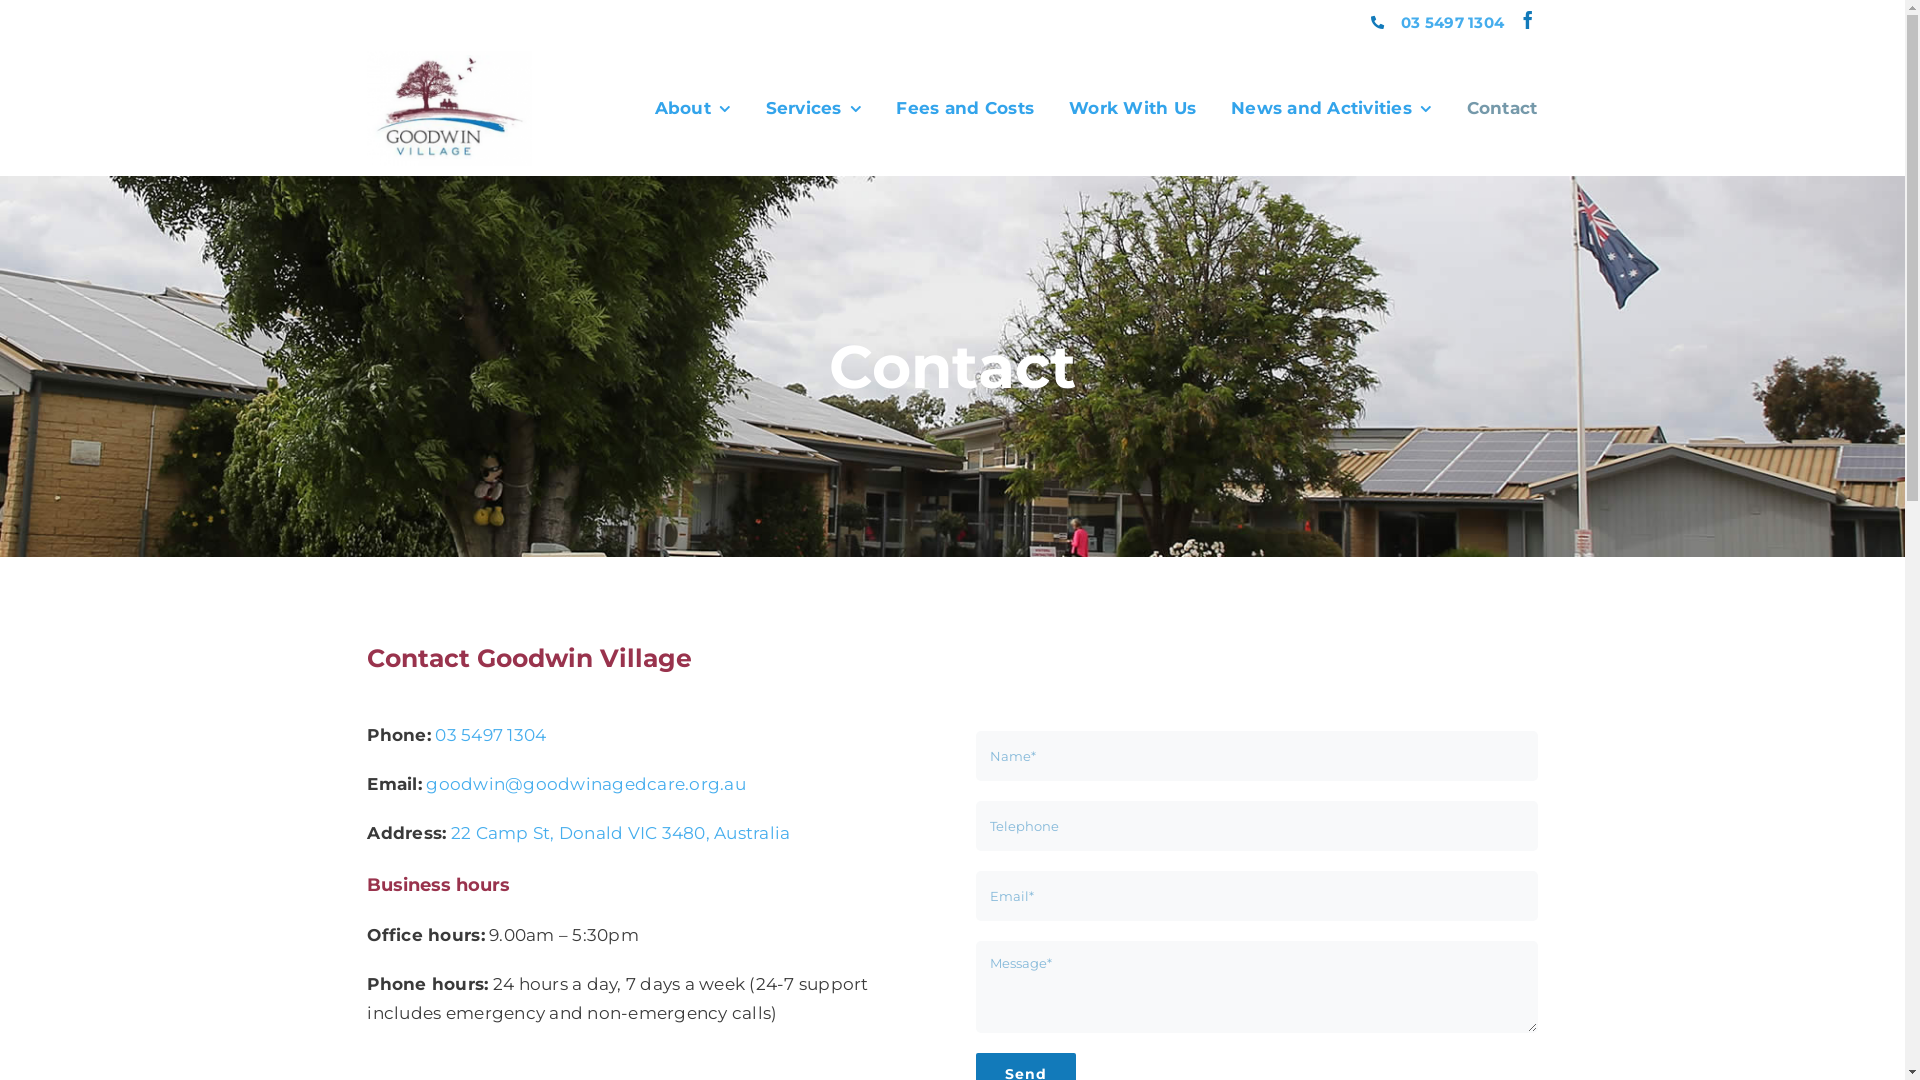 The width and height of the screenshot is (1920, 1080). What do you see at coordinates (1502, 108) in the screenshot?
I see `Contact` at bounding box center [1502, 108].